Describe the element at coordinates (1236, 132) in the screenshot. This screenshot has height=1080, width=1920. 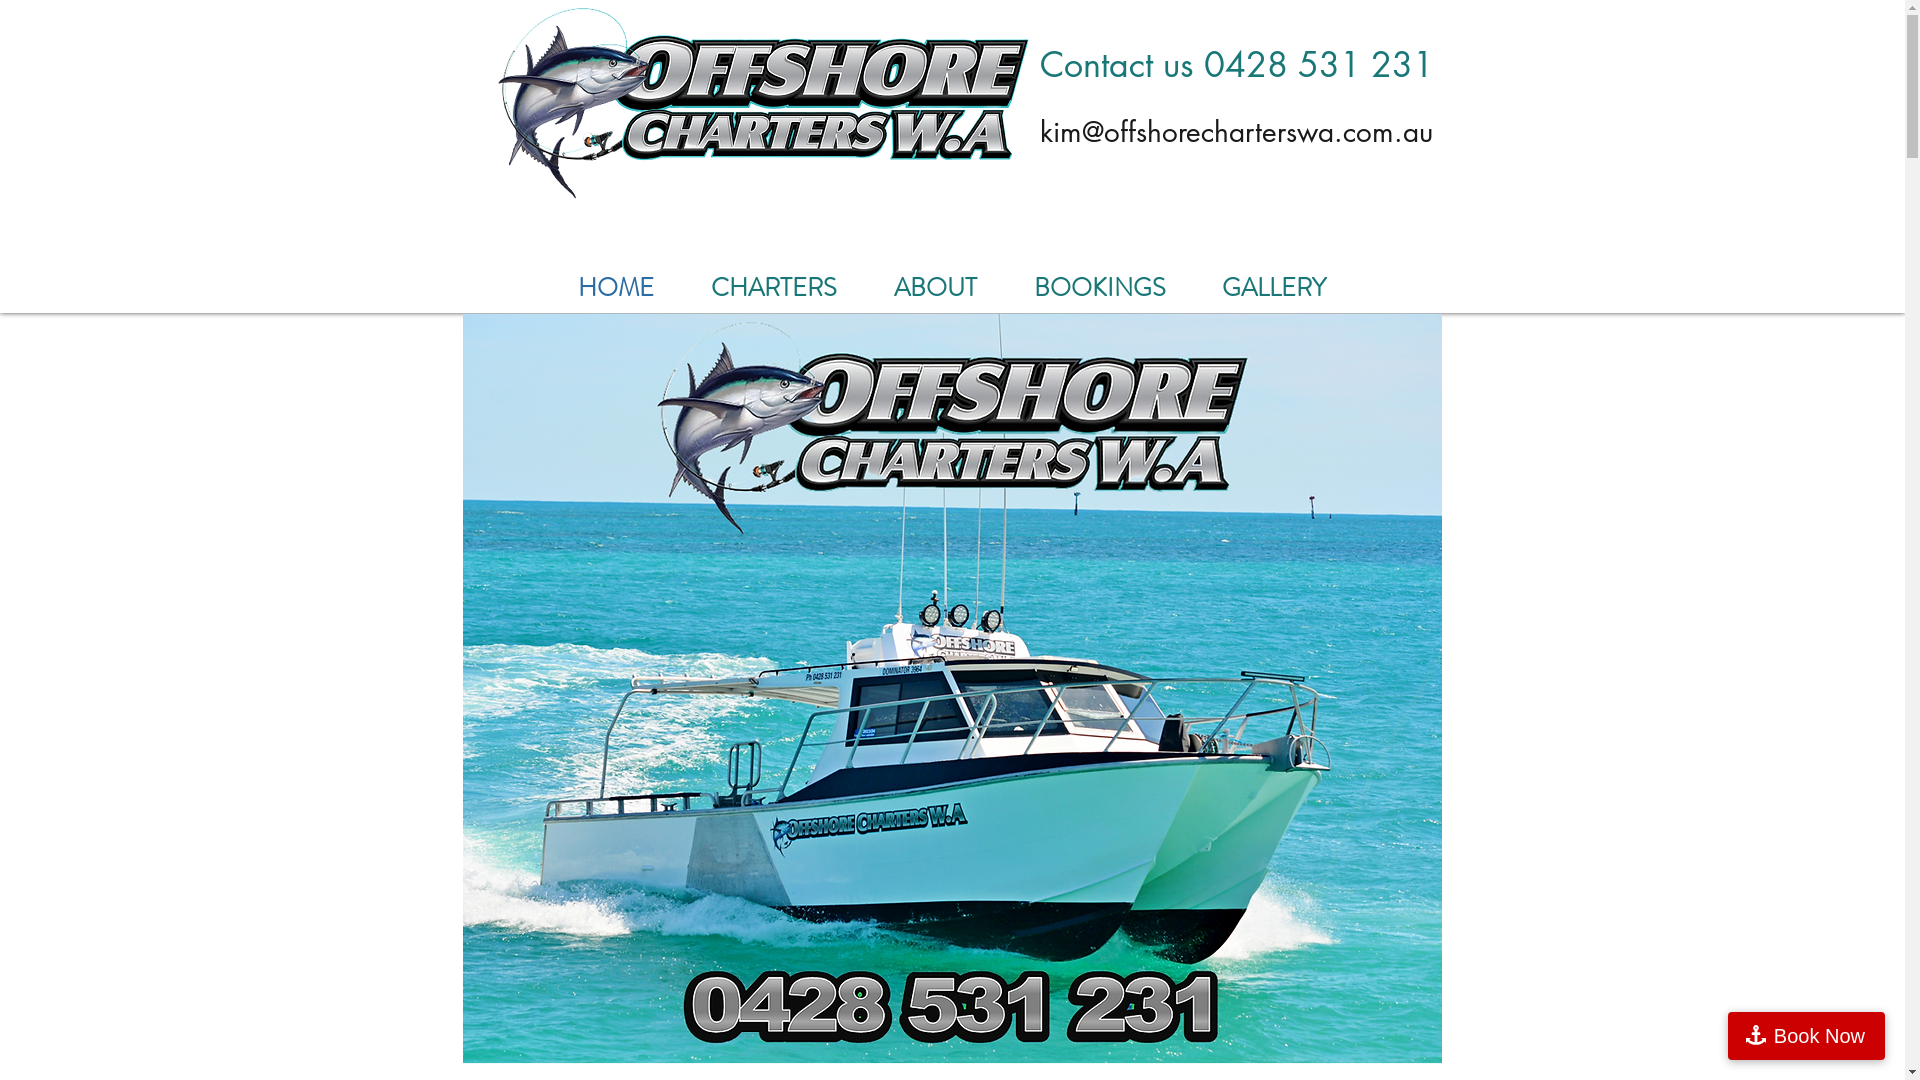
I see `kim@offshorecharterswa.com.au` at that location.